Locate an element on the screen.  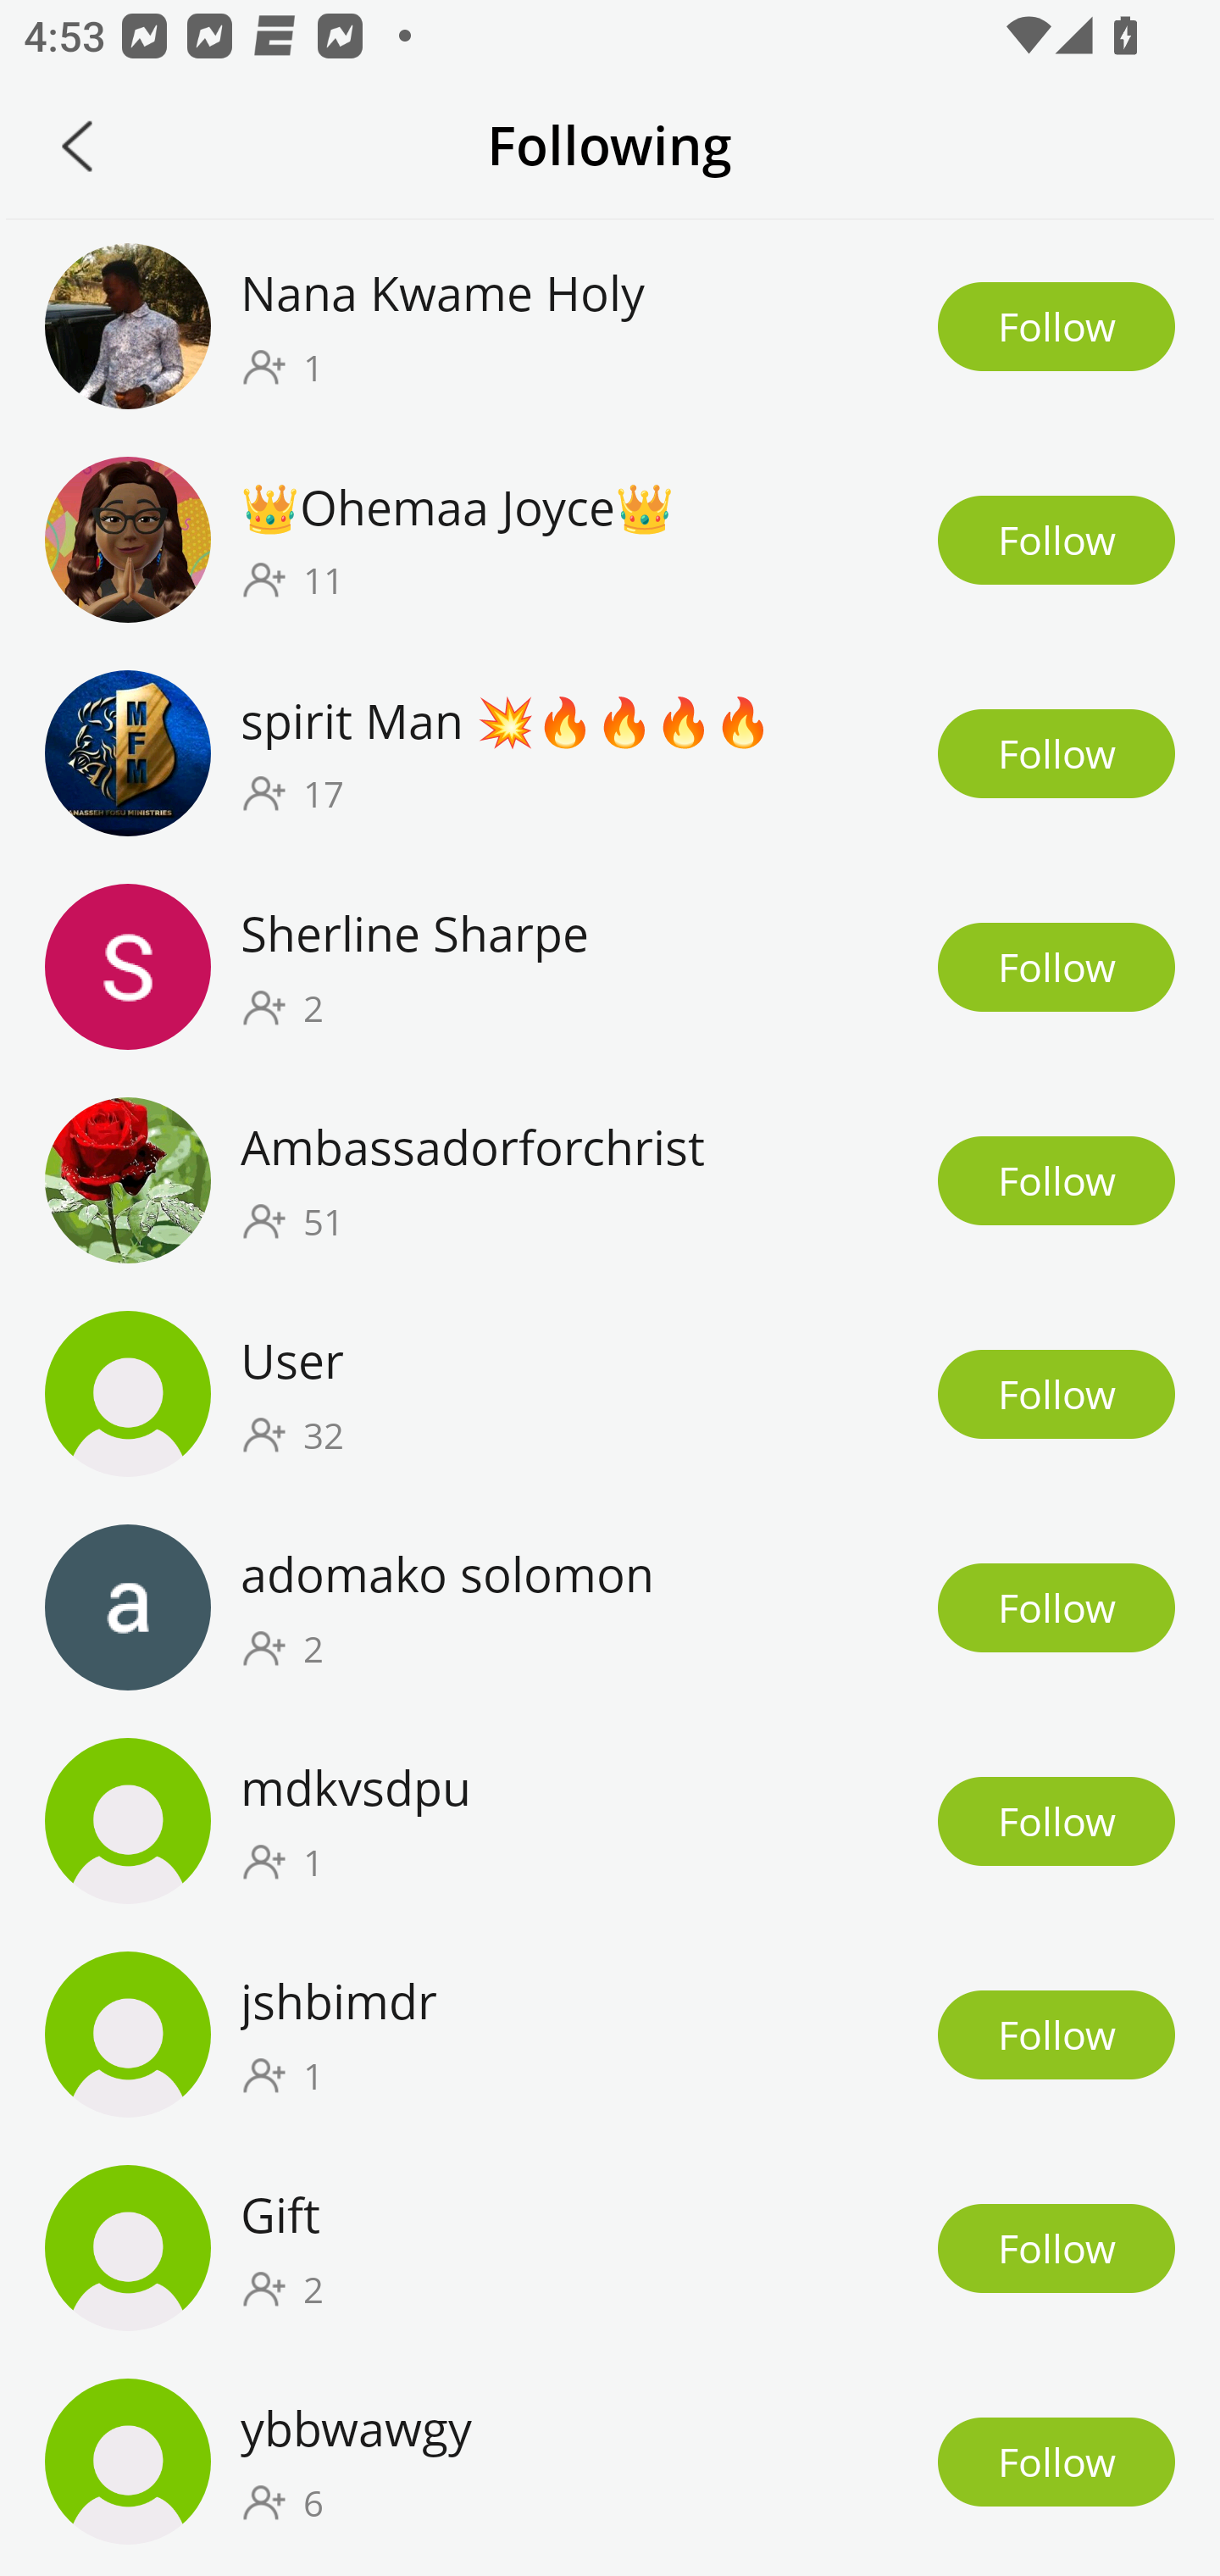
Follow is located at coordinates (1056, 1820).